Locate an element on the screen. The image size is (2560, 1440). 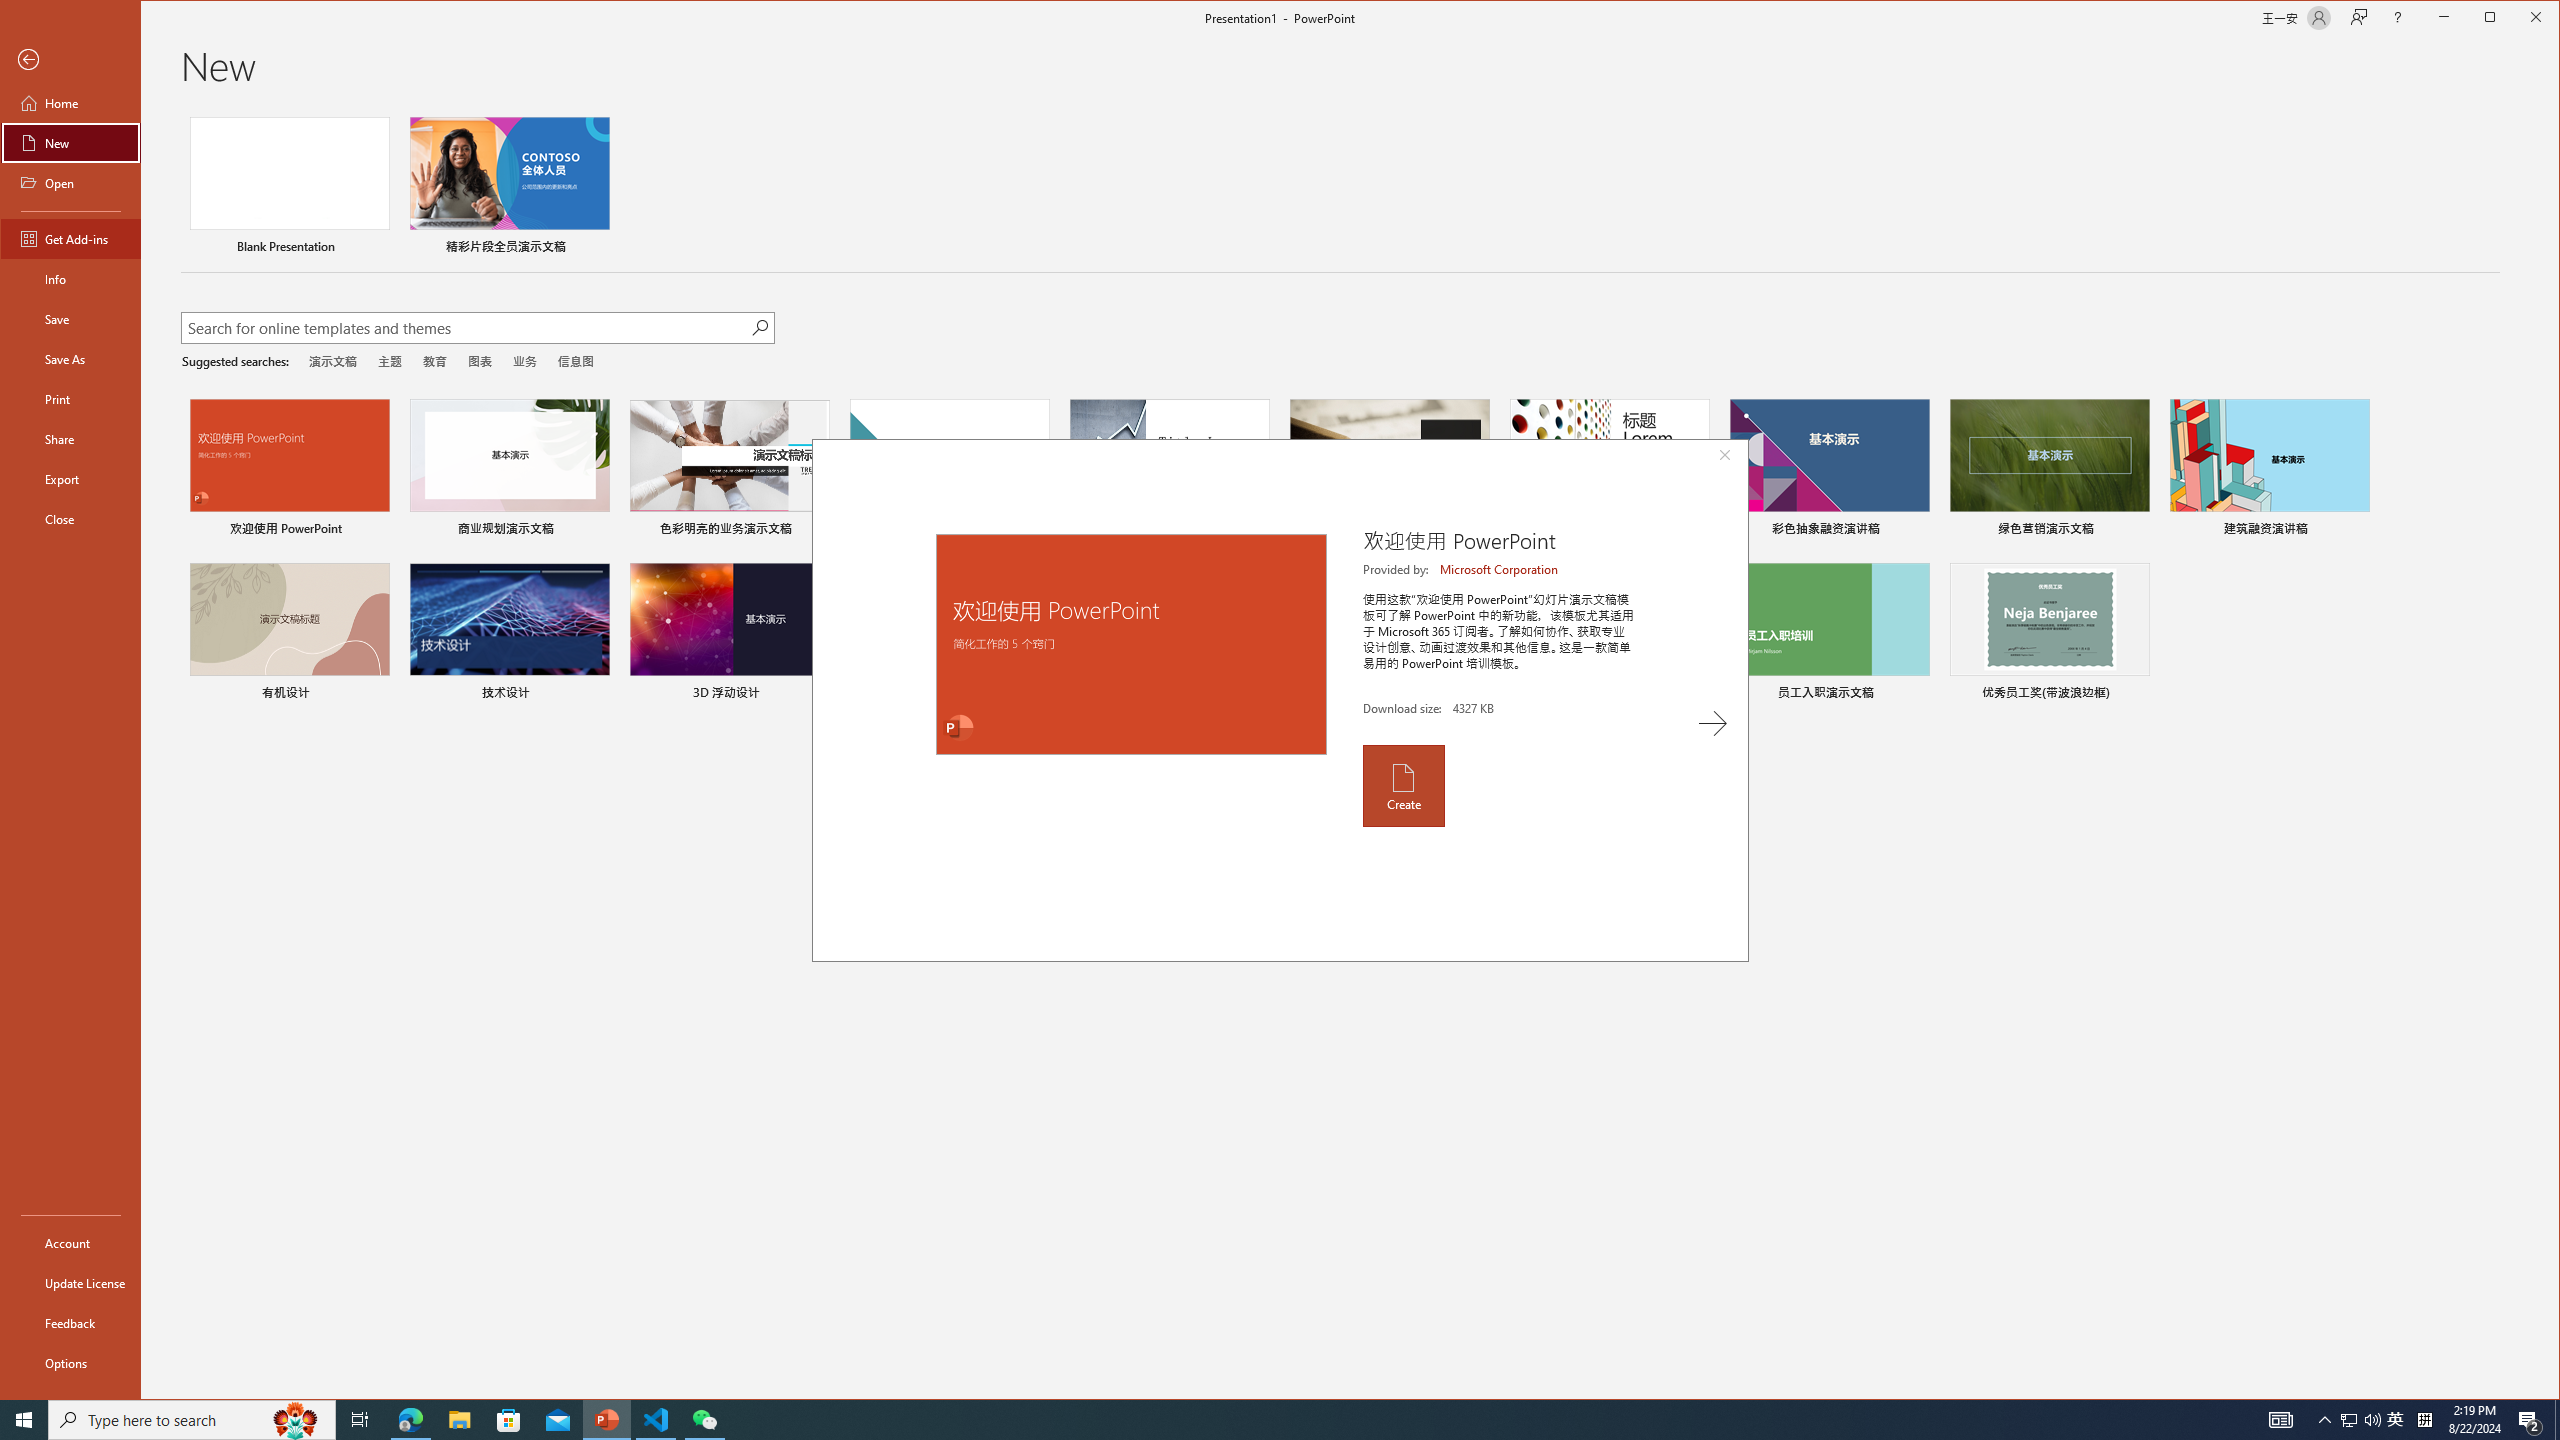
Microsoft Corporation is located at coordinates (1500, 569).